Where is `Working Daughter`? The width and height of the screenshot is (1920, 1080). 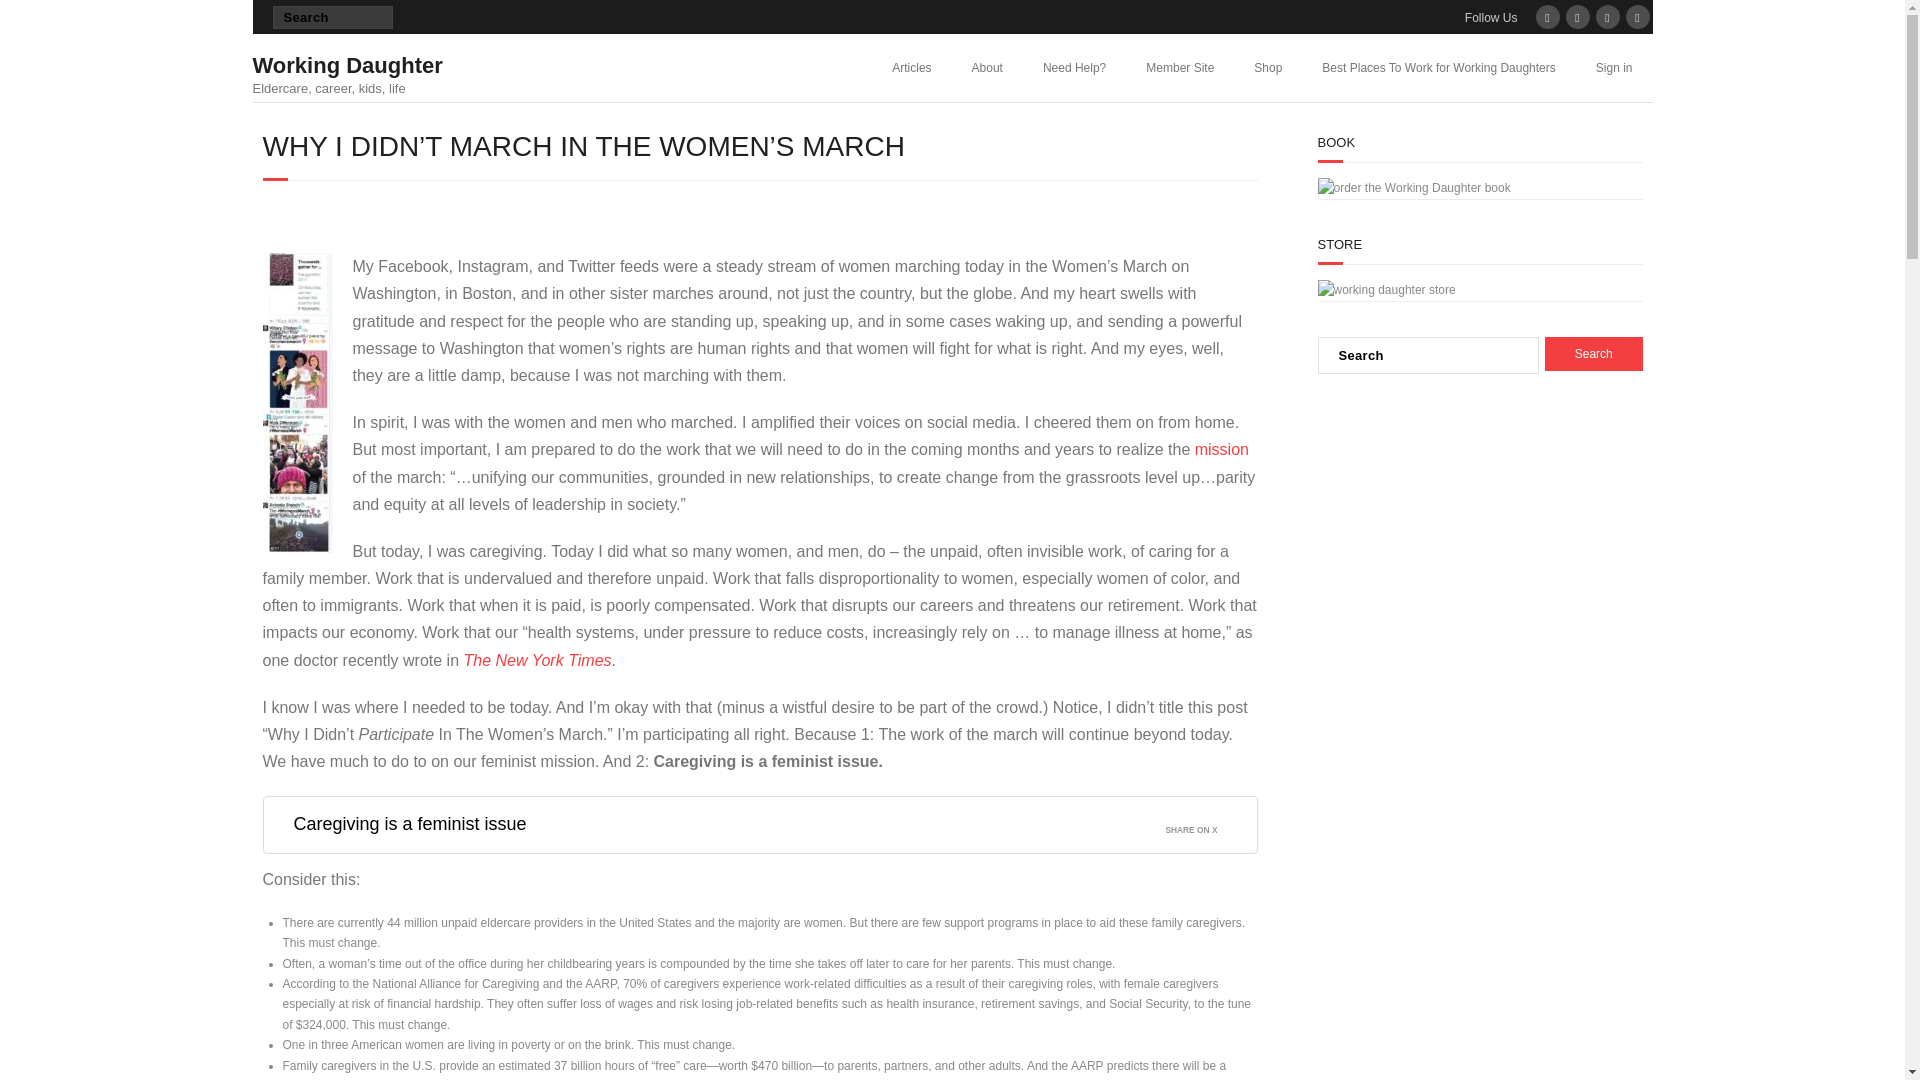 Working Daughter is located at coordinates (346, 65).